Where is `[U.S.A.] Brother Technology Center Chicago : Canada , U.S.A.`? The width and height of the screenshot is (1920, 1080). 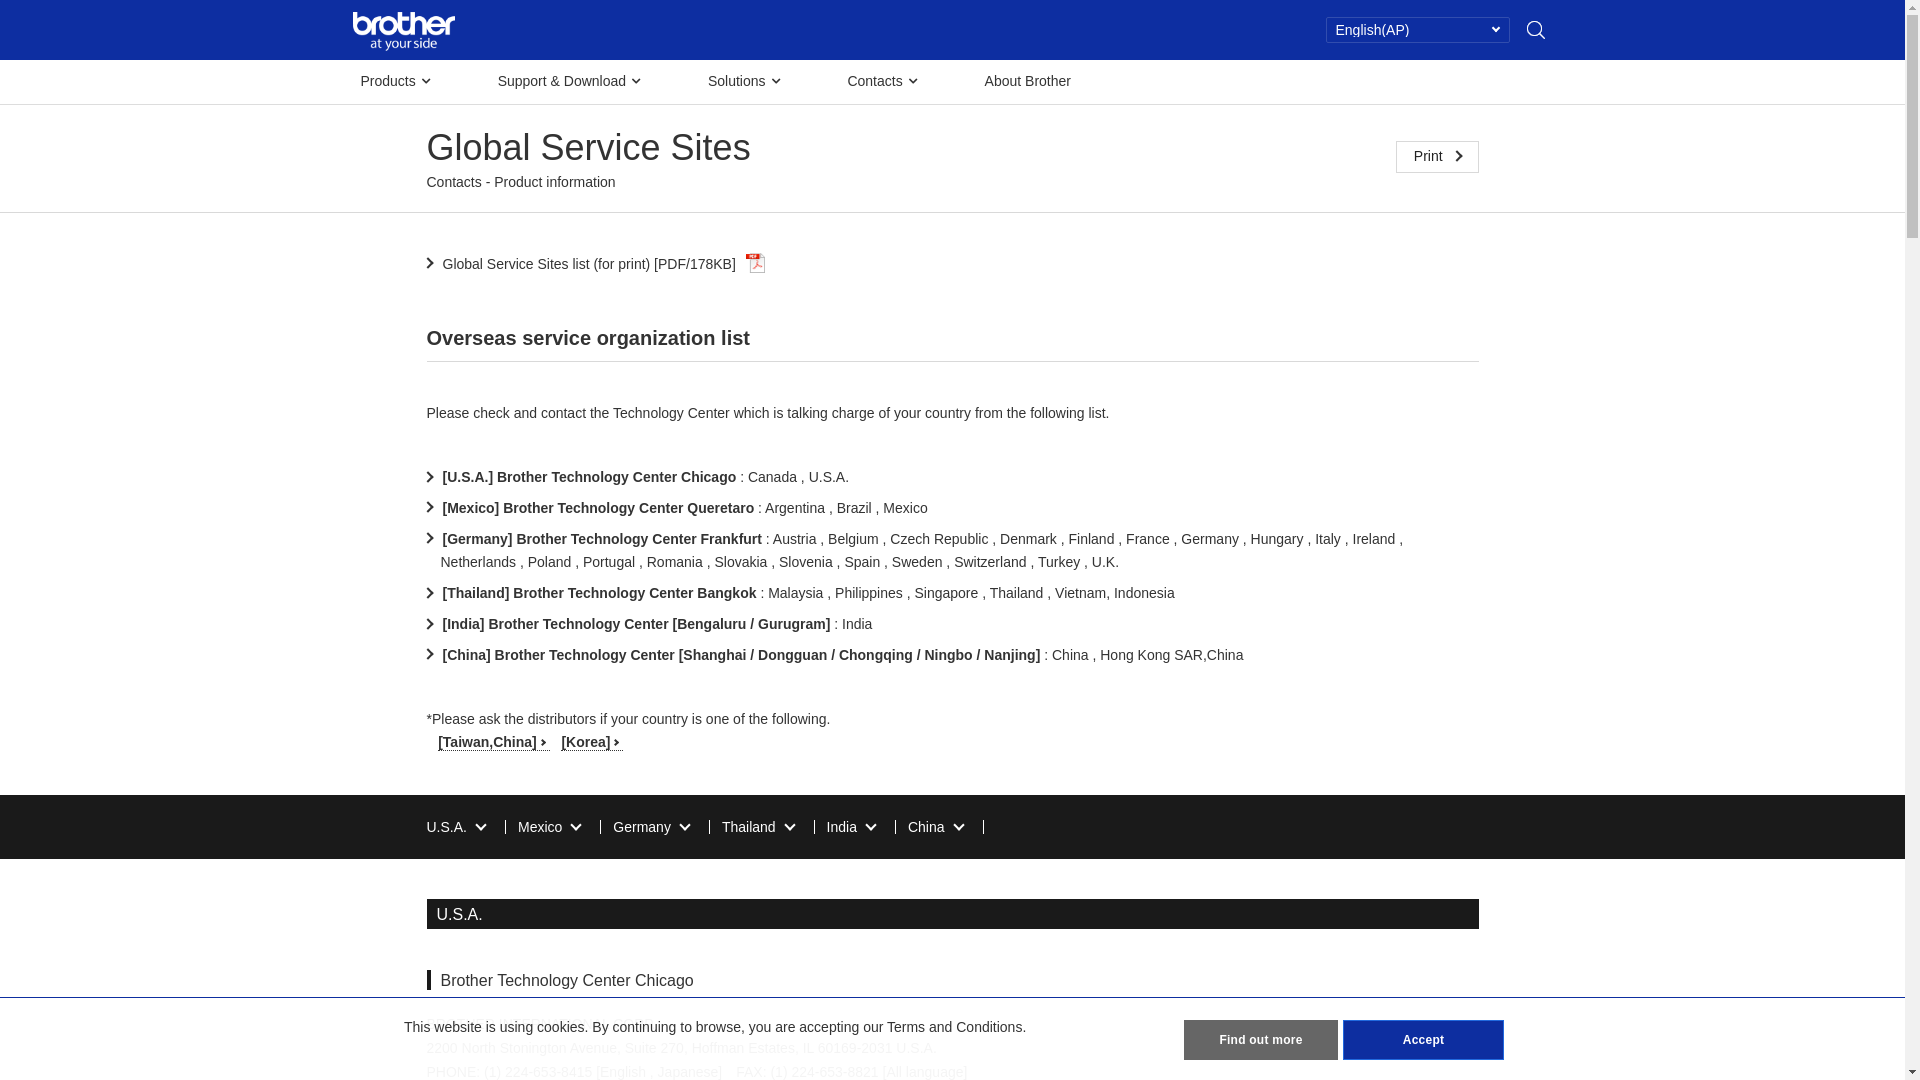
[U.S.A.] Brother Technology Center Chicago : Canada , U.S.A. is located at coordinates (638, 477).